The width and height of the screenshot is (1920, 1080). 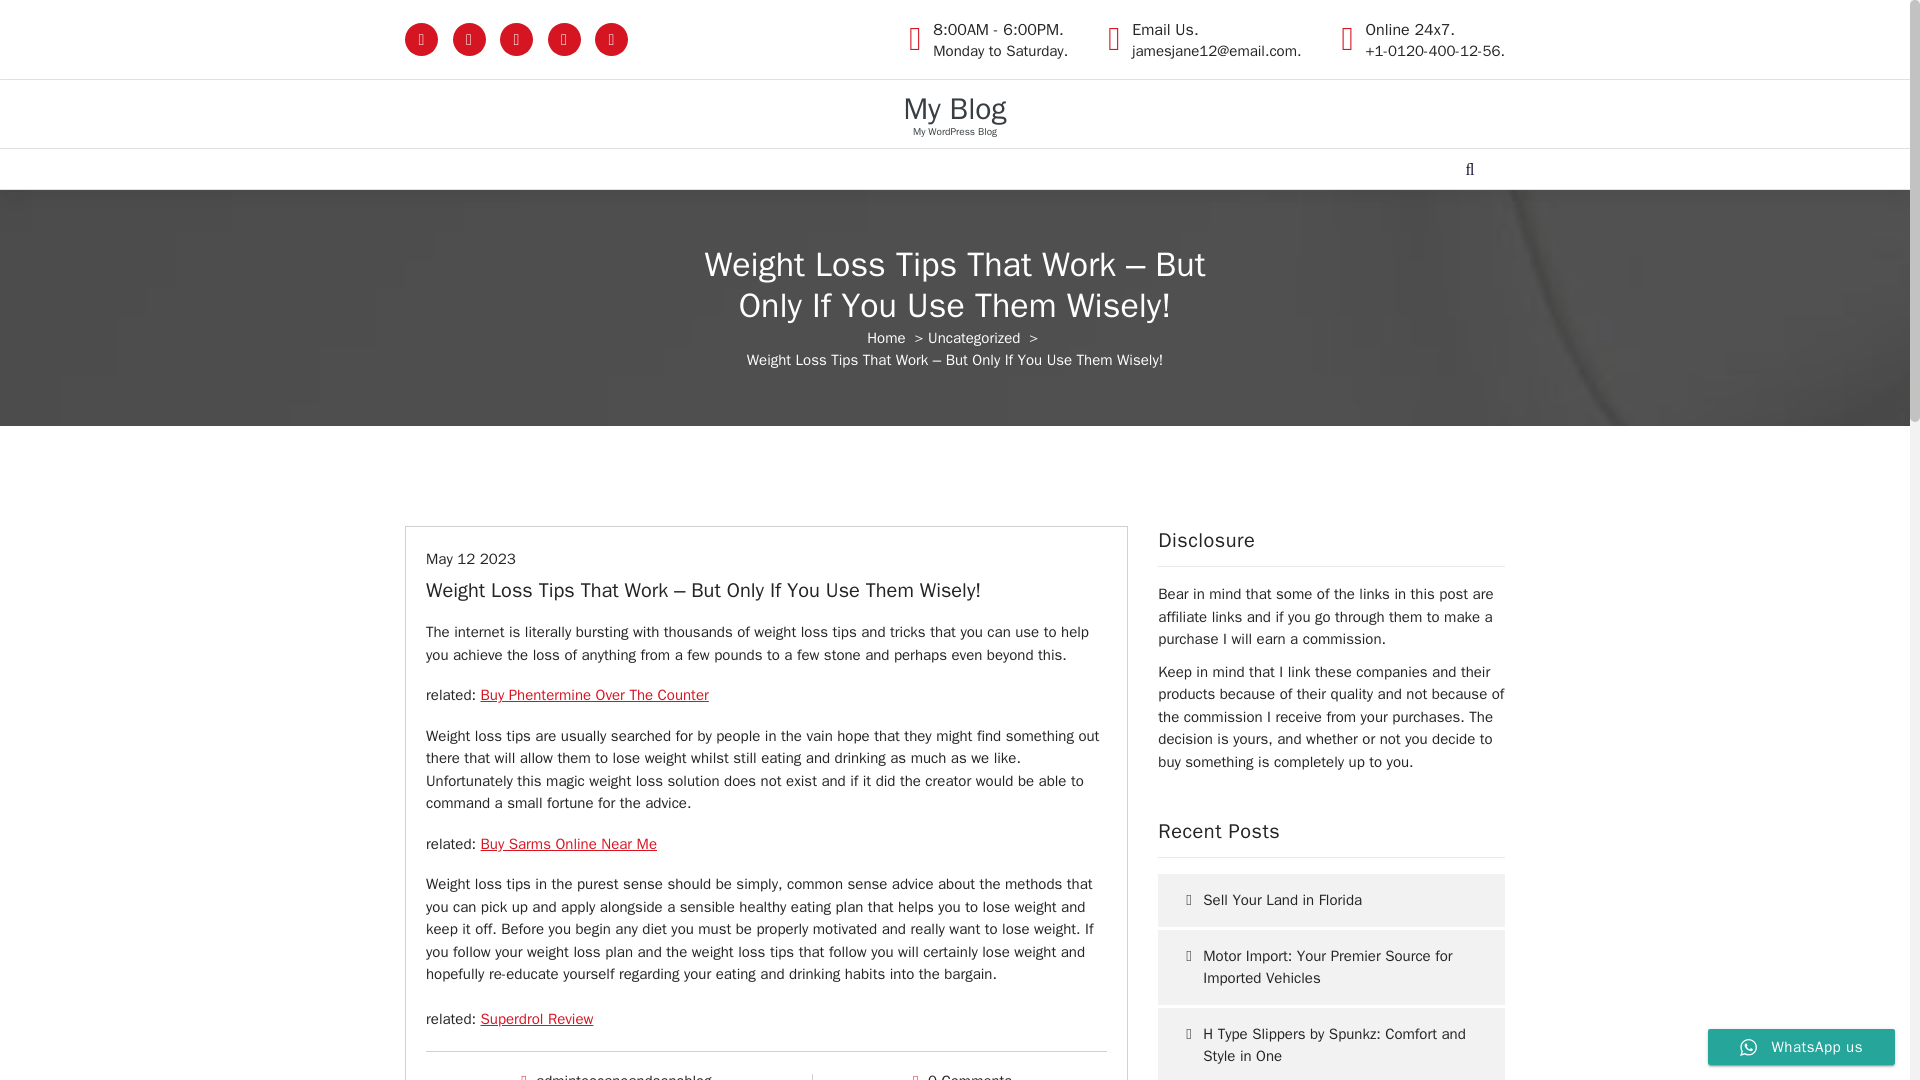 I want to click on Buy Sarms Online Near Me, so click(x=537, y=1018).